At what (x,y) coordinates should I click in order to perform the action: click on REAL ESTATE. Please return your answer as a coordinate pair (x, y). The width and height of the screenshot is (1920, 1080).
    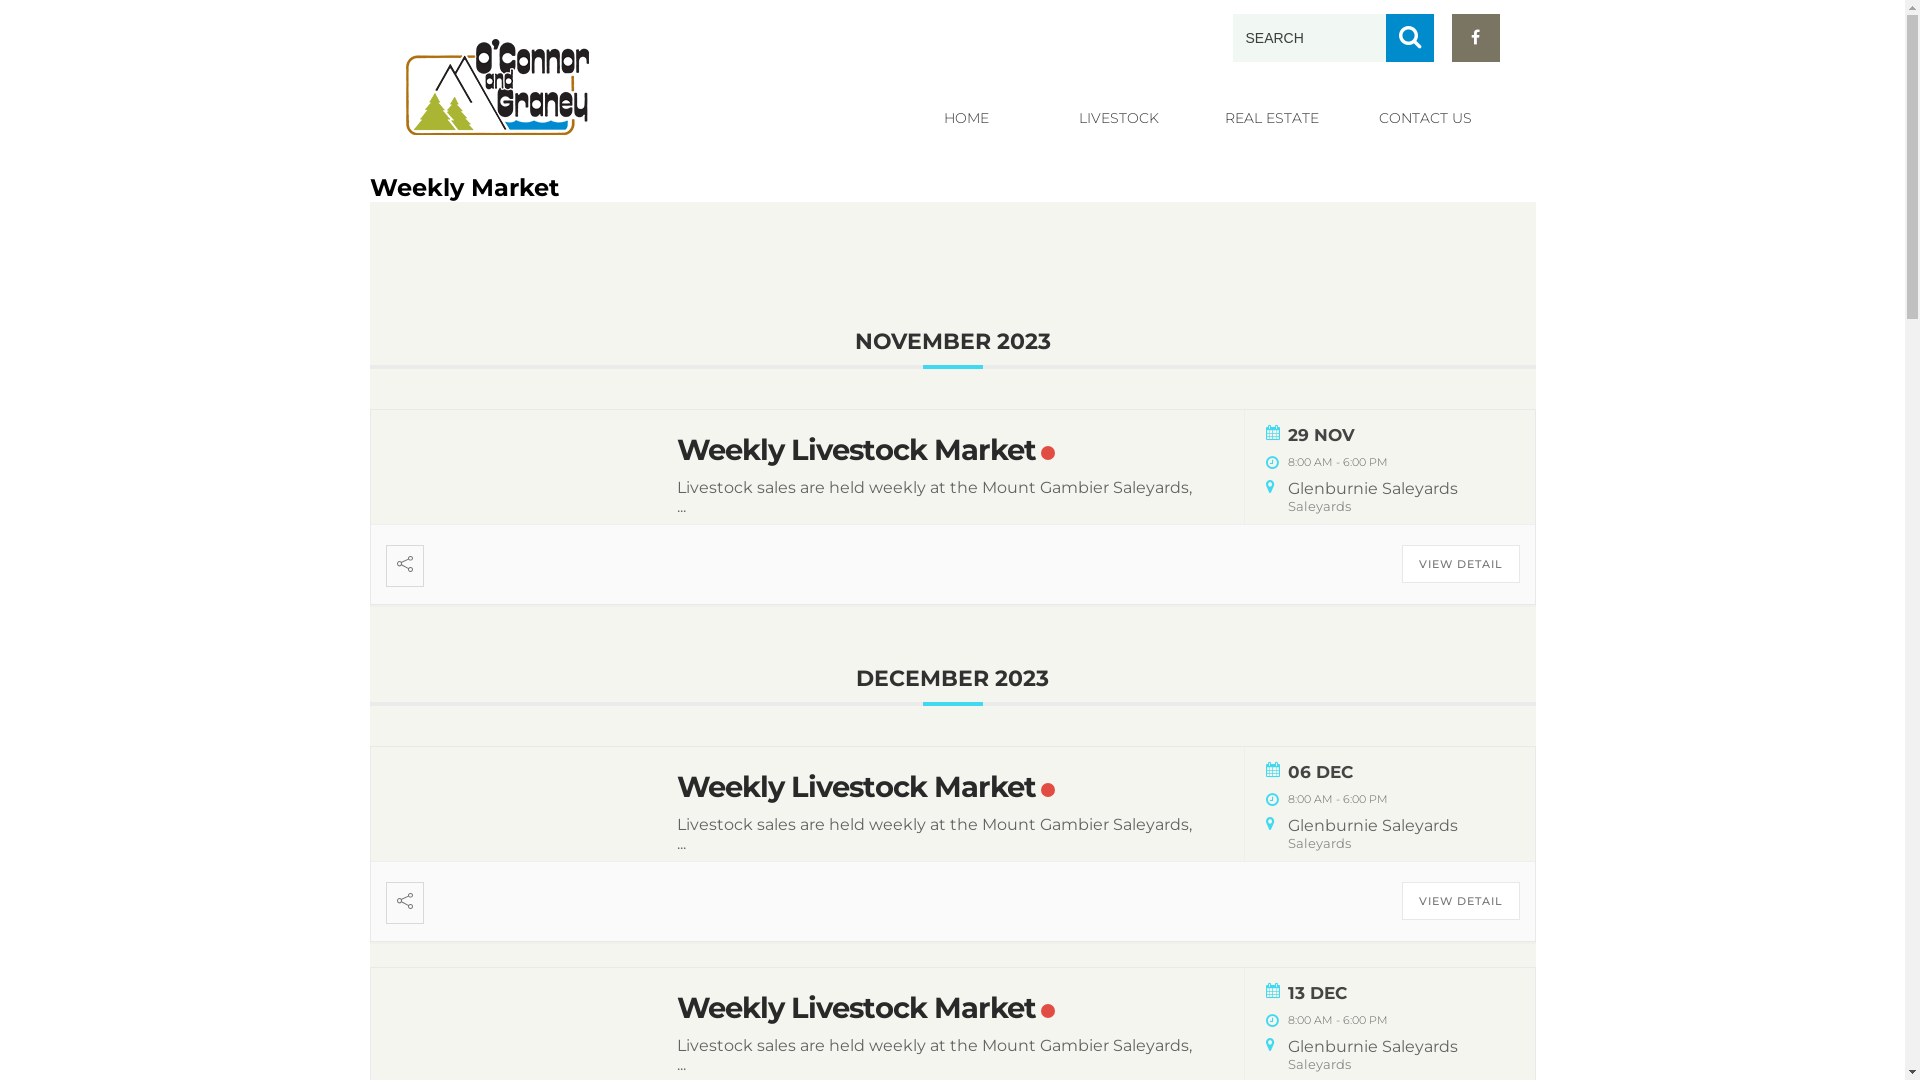
    Looking at the image, I should click on (1272, 118).